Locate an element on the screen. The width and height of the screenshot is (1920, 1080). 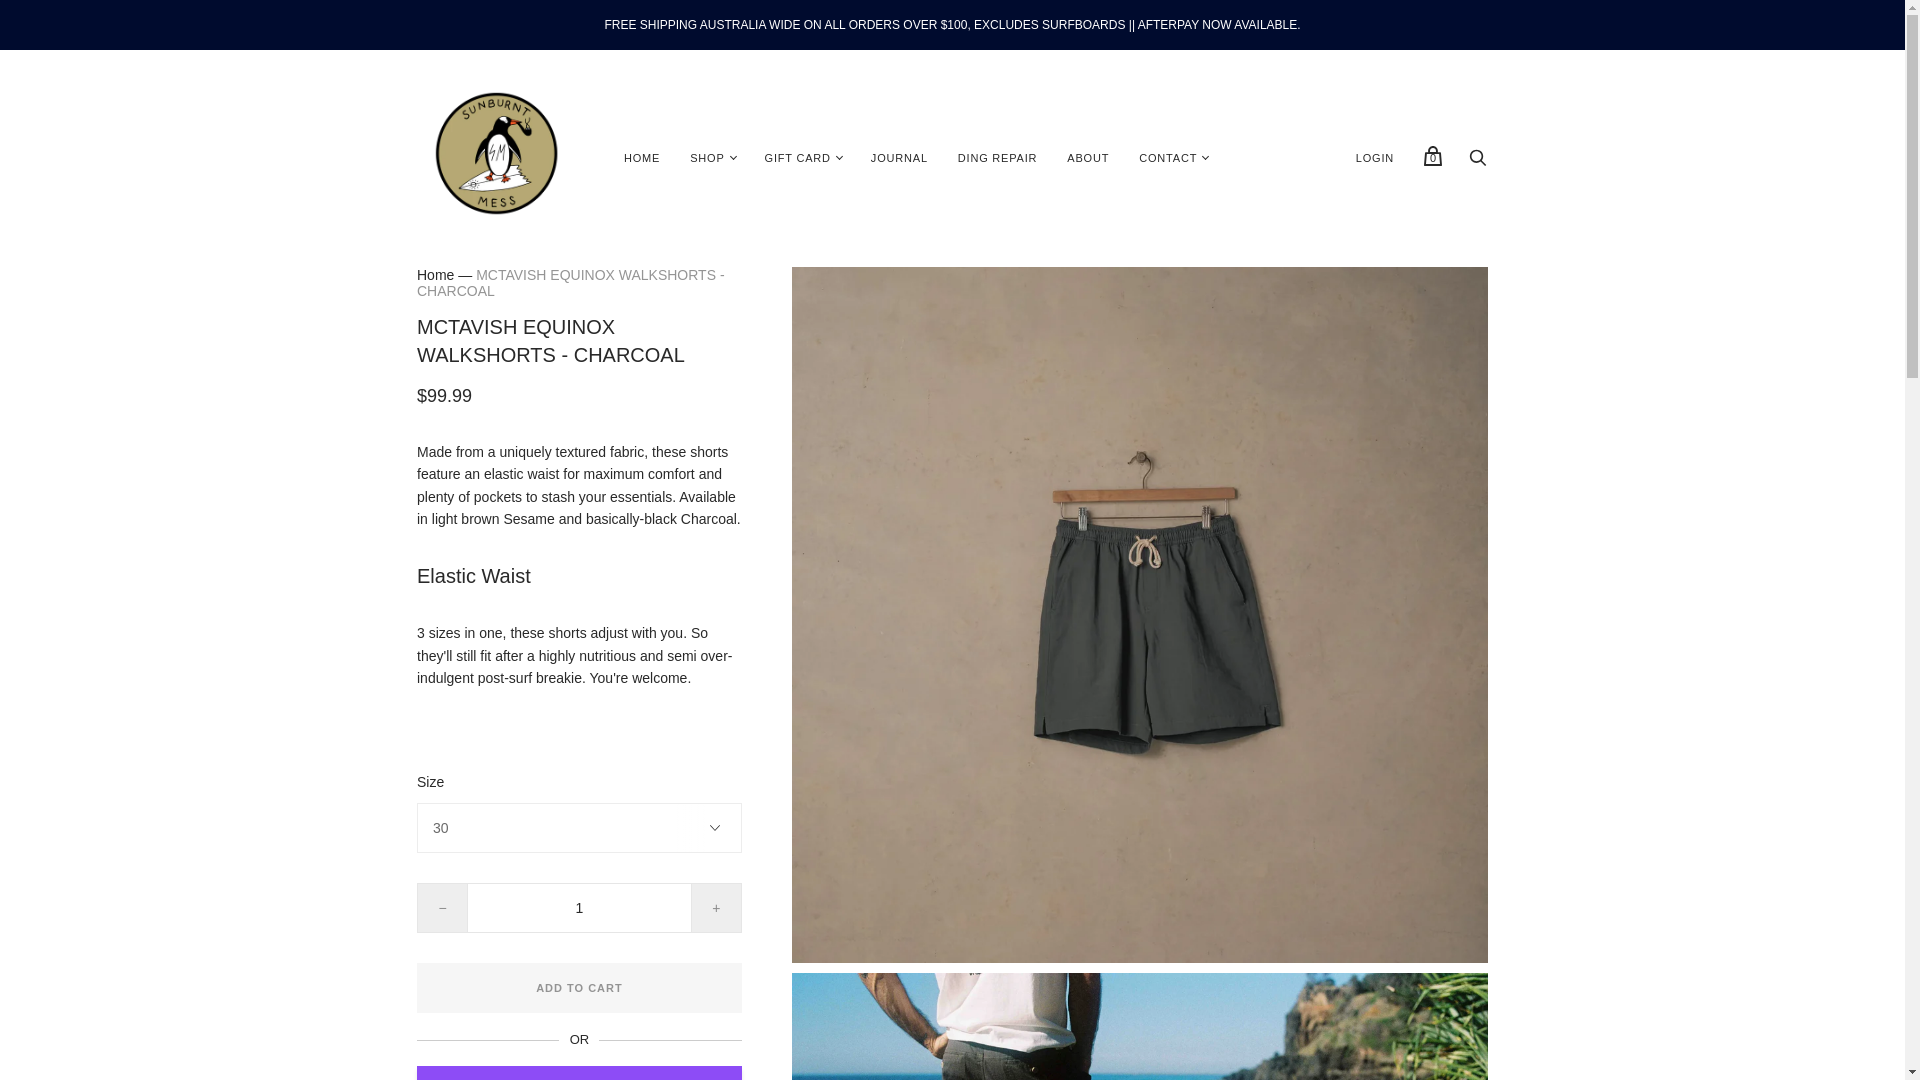
HOME is located at coordinates (642, 158).